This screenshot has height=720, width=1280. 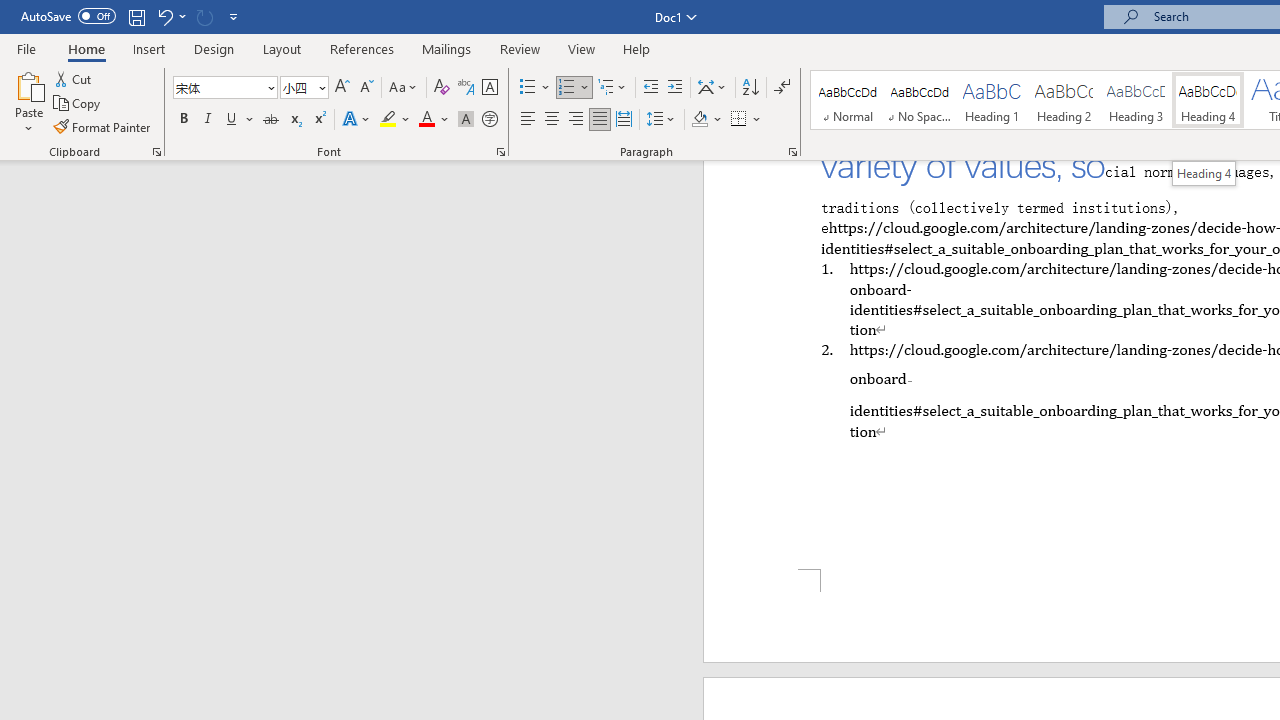 What do you see at coordinates (447, 48) in the screenshot?
I see `Mailings` at bounding box center [447, 48].